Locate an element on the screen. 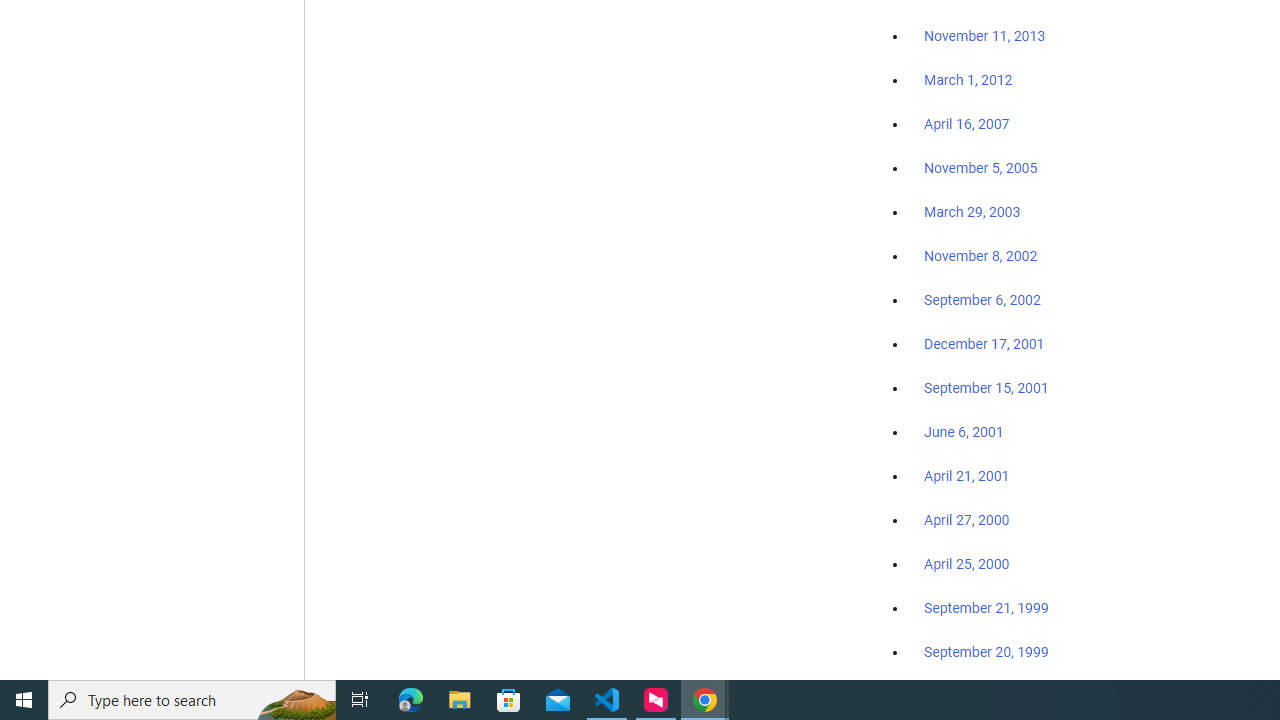  September 21, 1999 is located at coordinates (986, 608).